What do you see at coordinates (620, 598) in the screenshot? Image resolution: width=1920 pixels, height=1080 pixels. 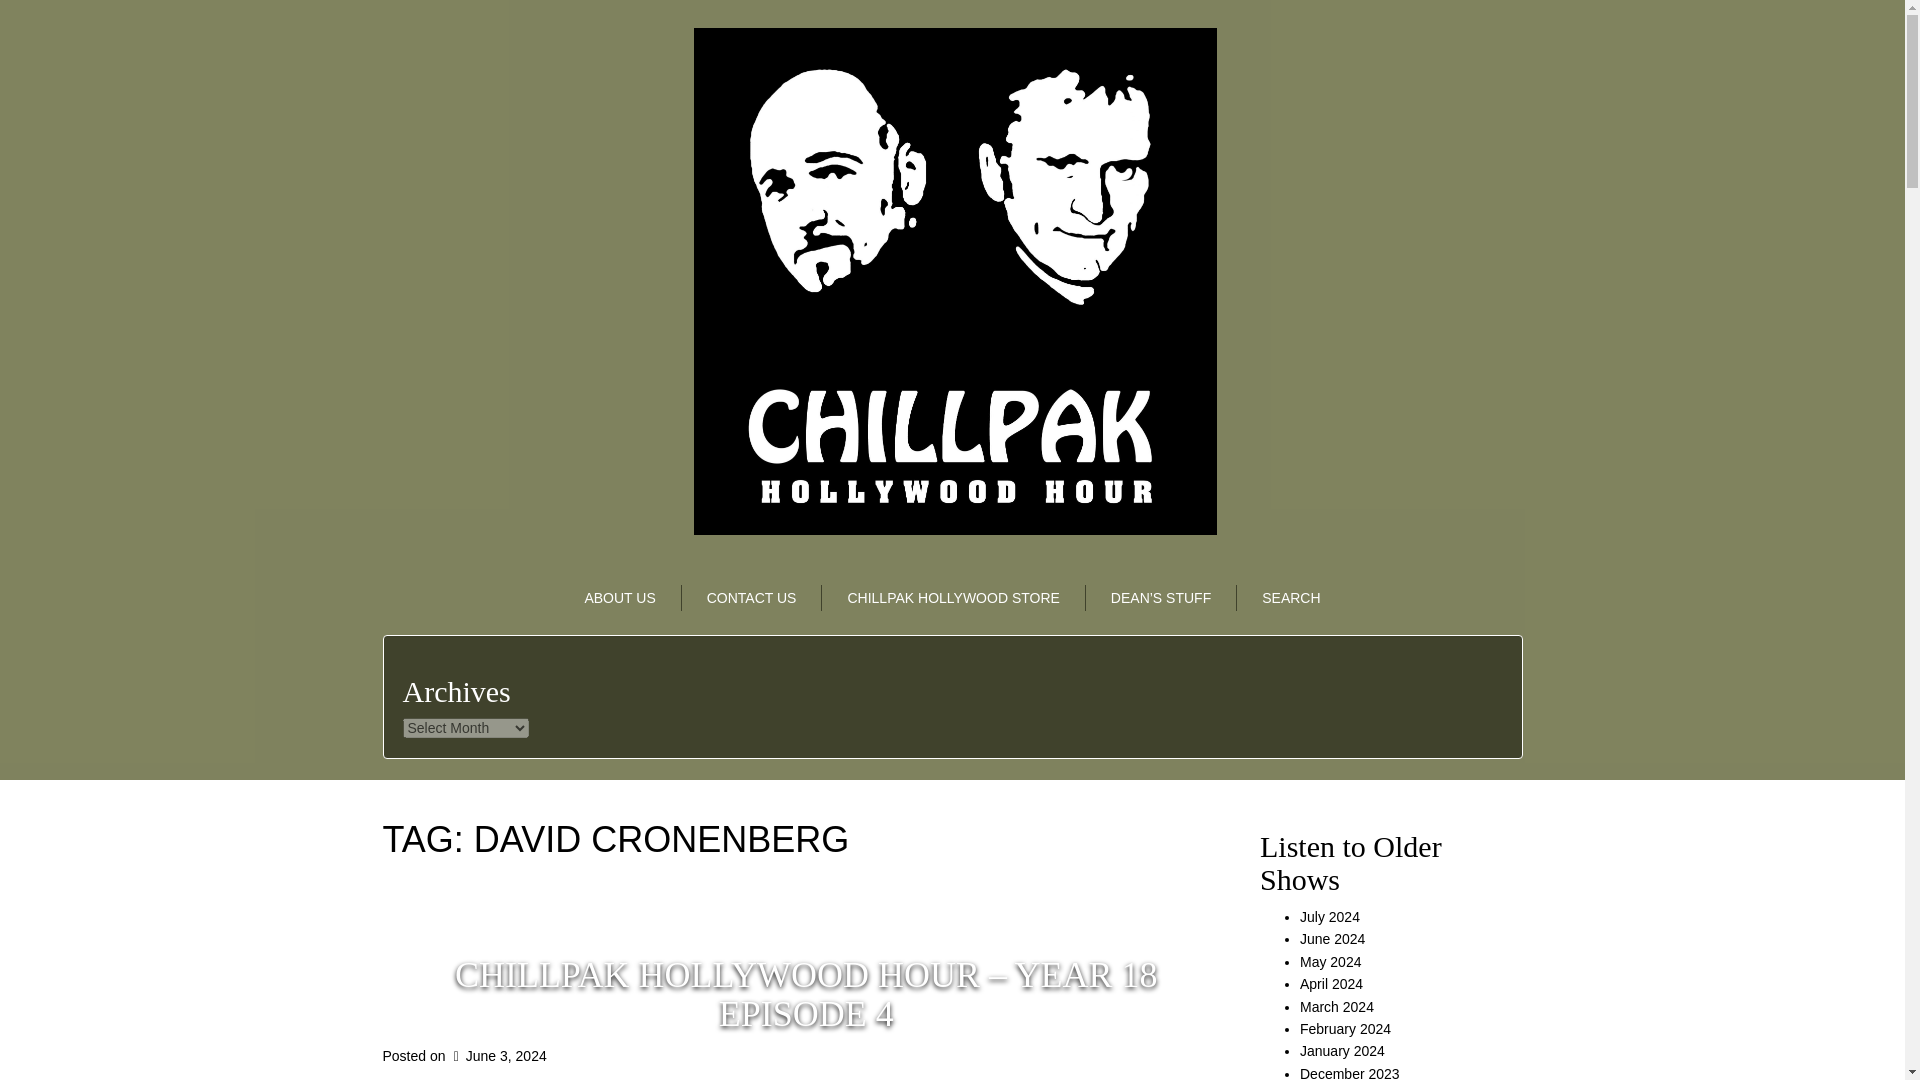 I see `About Us` at bounding box center [620, 598].